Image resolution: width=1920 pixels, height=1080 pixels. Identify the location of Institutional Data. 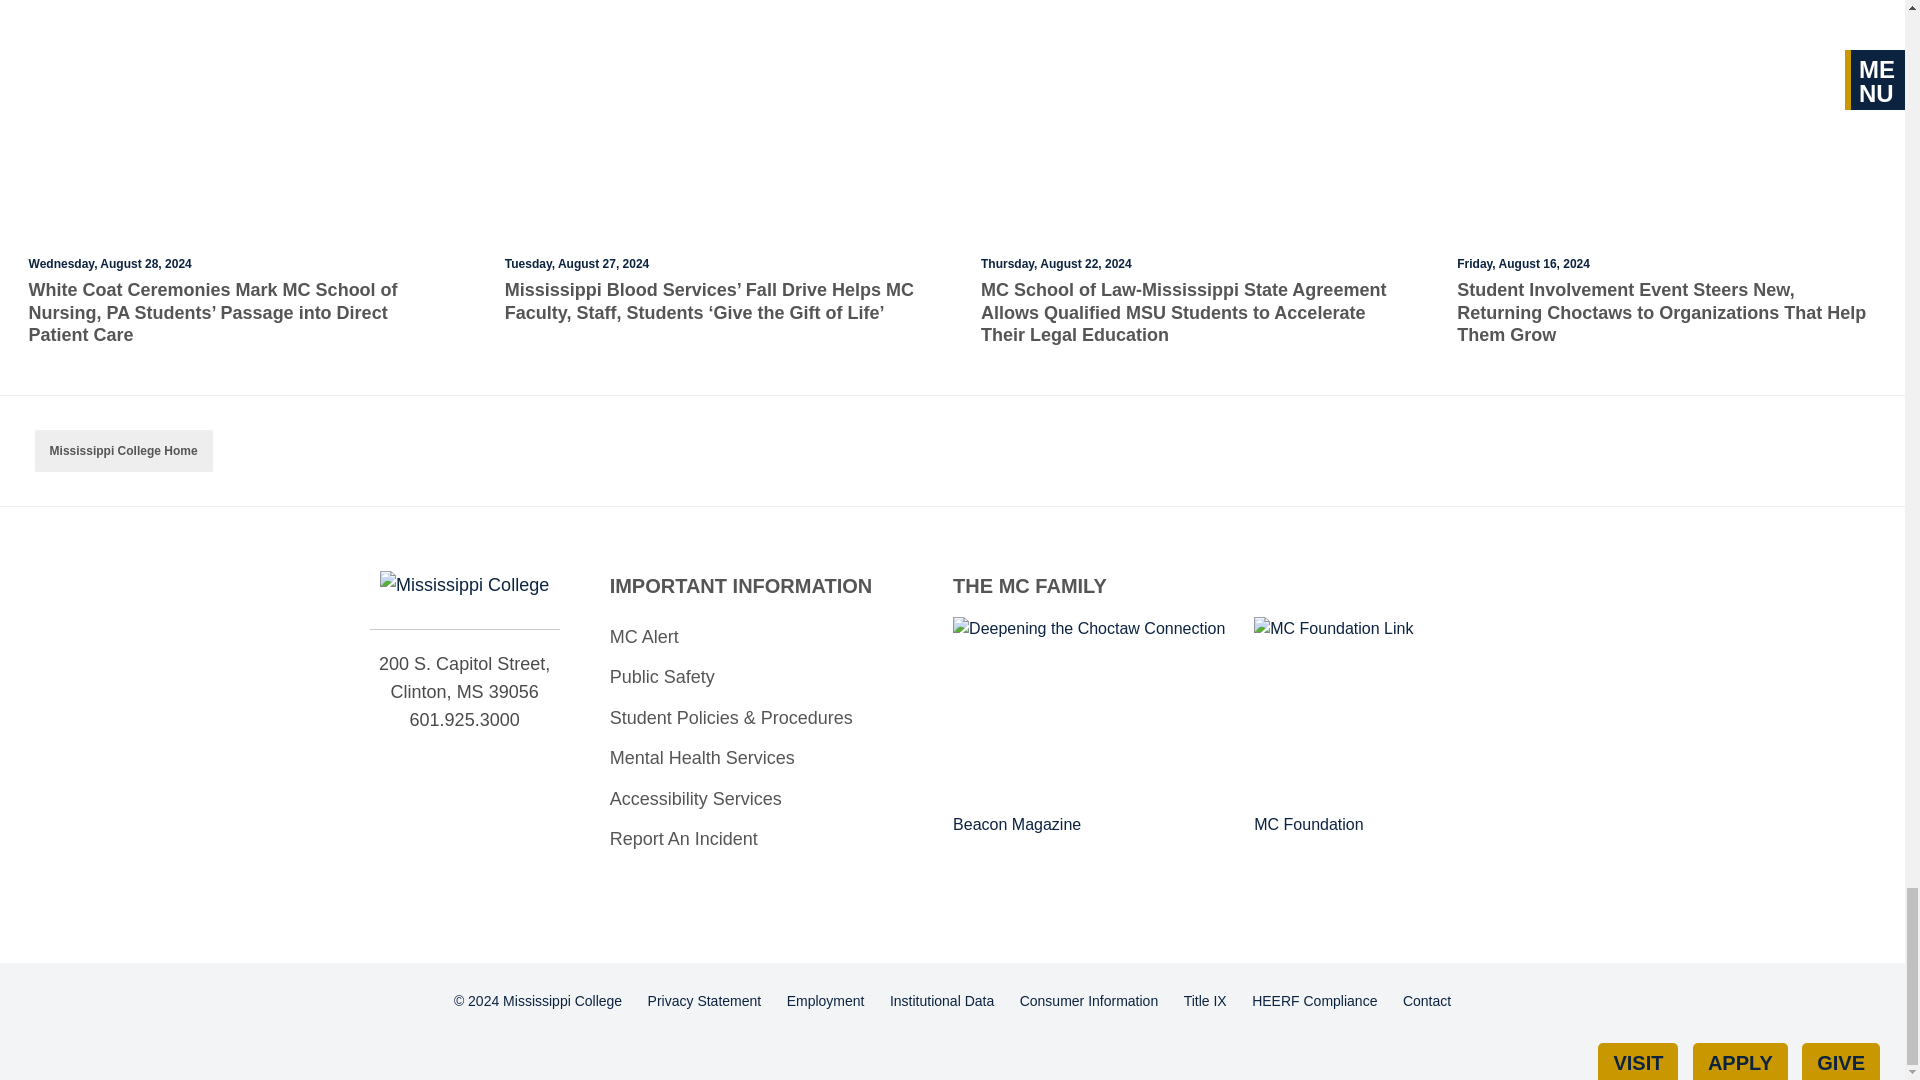
(942, 1002).